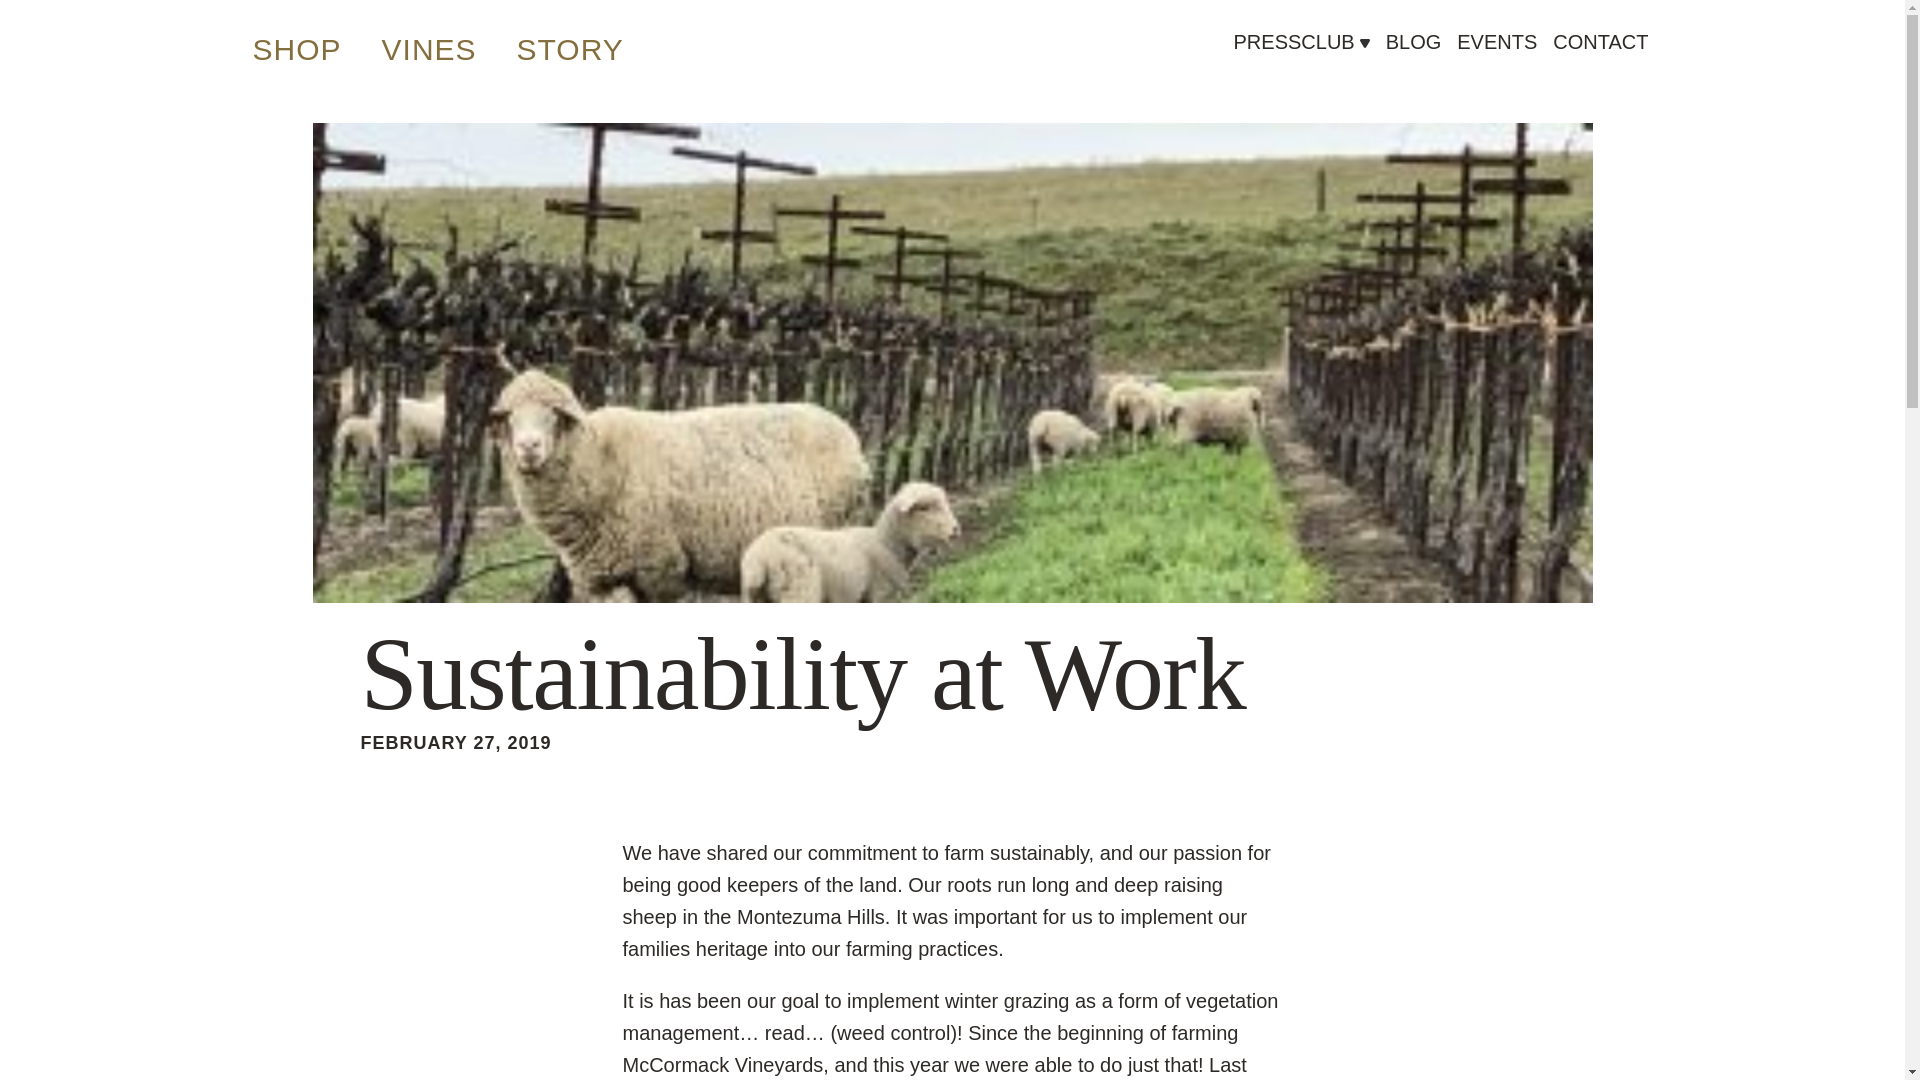  Describe the element at coordinates (296, 49) in the screenshot. I see `SHOP` at that location.